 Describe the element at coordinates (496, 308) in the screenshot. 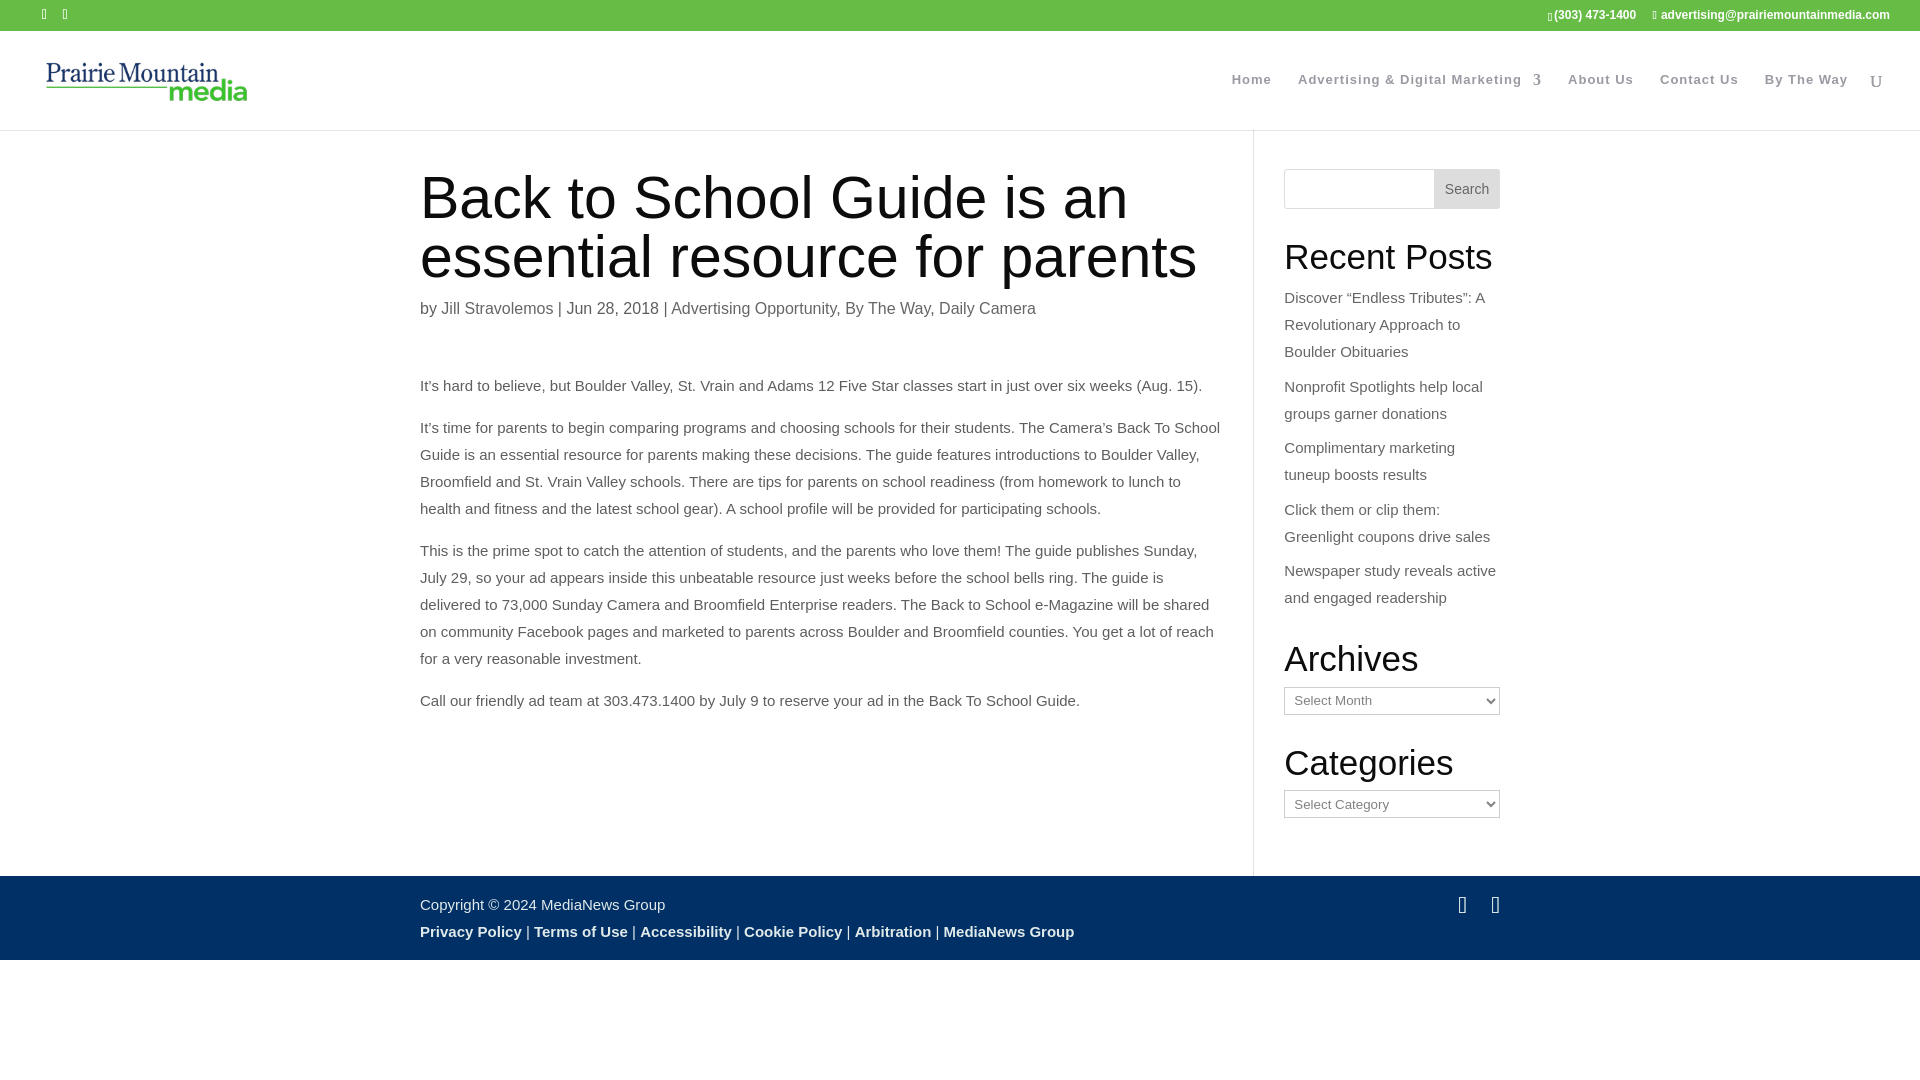

I see `Posts by Jill Stravolemos` at that location.